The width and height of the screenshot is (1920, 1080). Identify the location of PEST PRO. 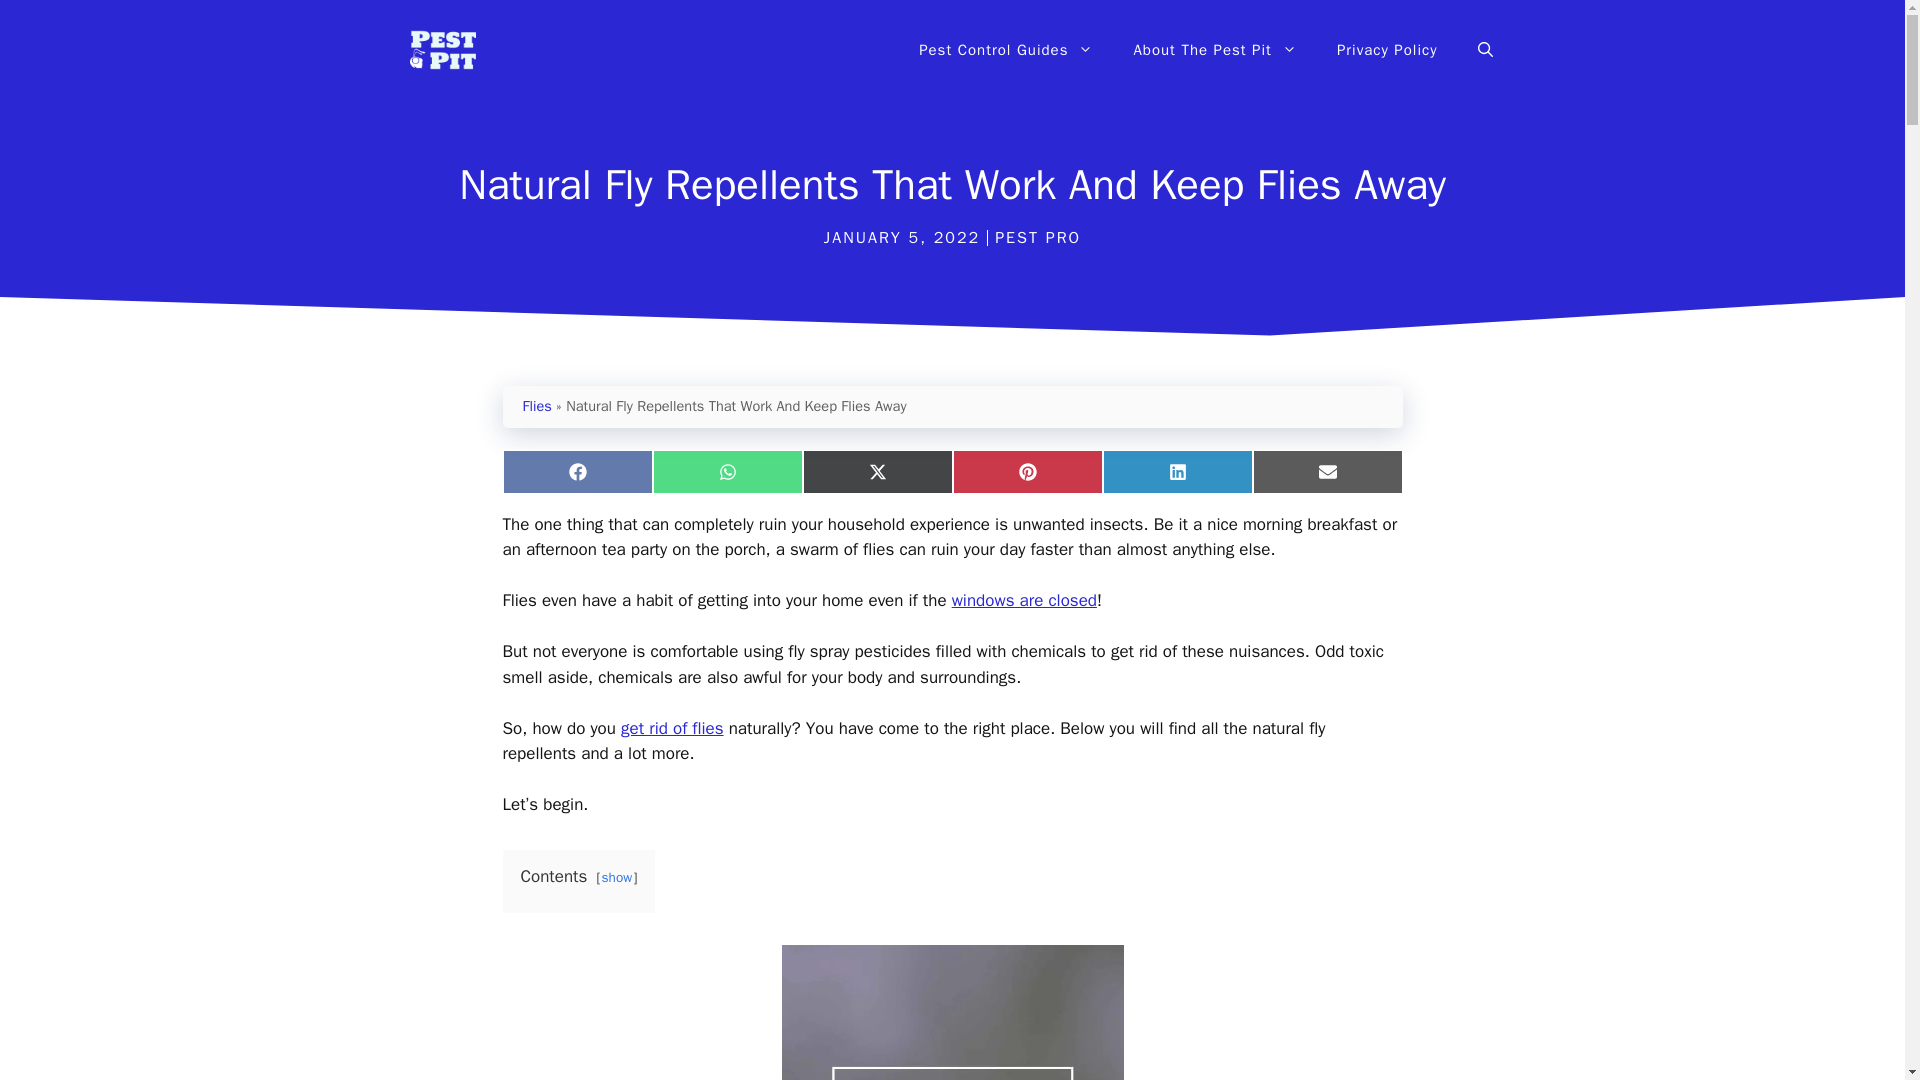
(1037, 238).